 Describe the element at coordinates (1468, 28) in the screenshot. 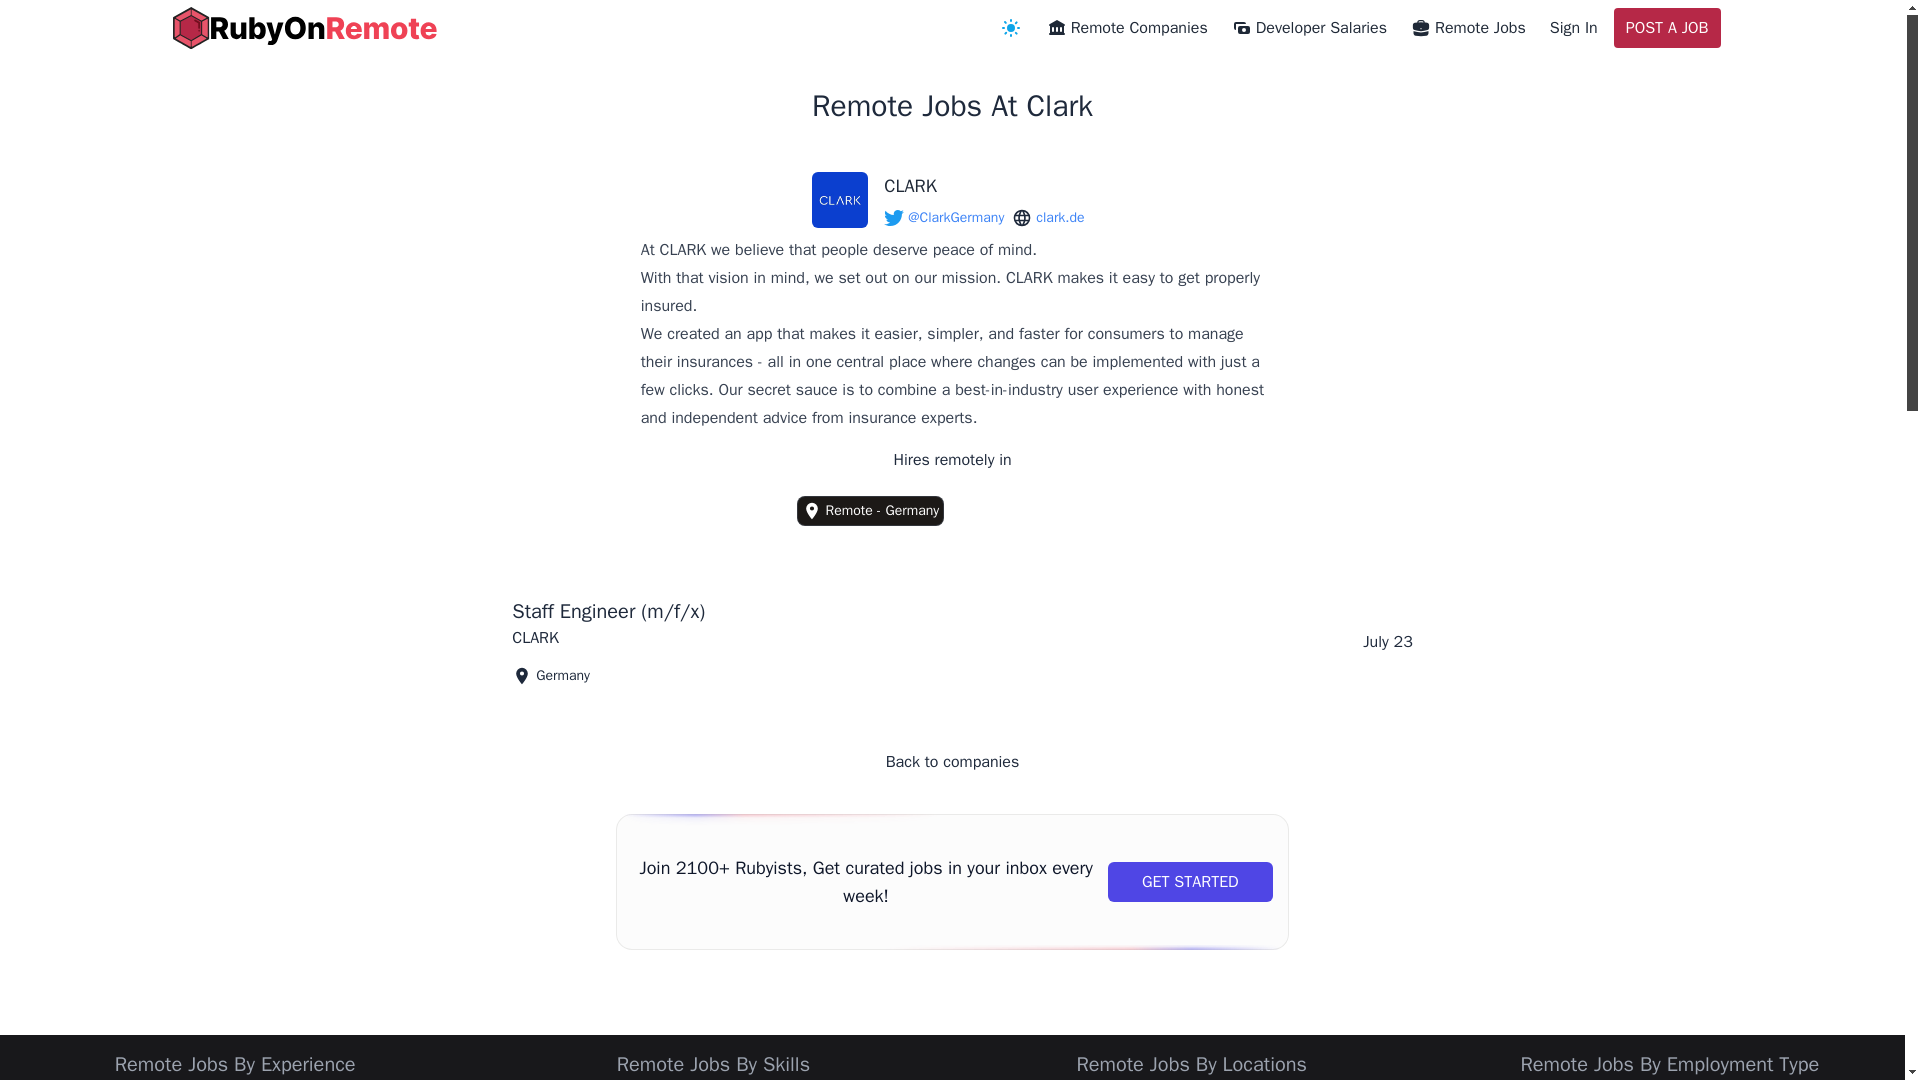

I see `Remote Jobs` at that location.